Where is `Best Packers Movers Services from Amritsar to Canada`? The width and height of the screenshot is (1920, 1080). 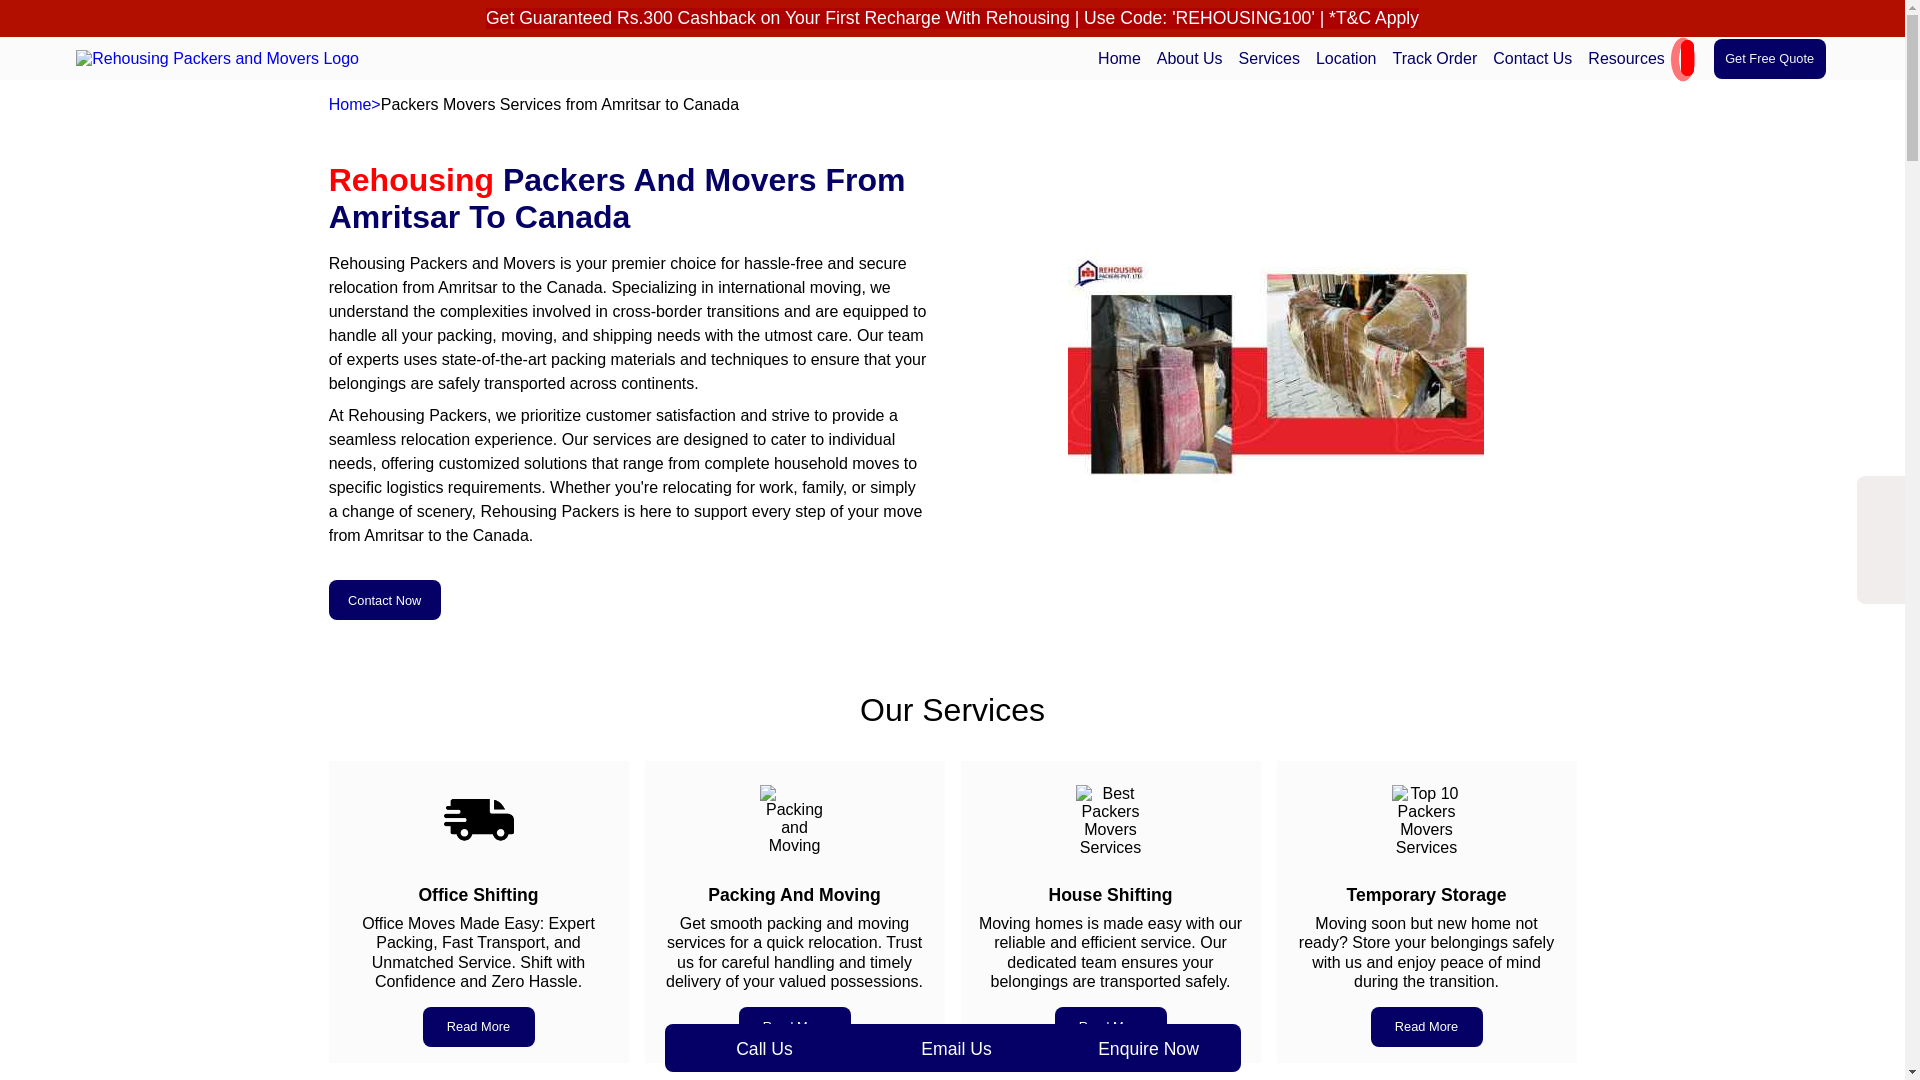
Best Packers Movers Services from Amritsar to Canada is located at coordinates (1110, 820).